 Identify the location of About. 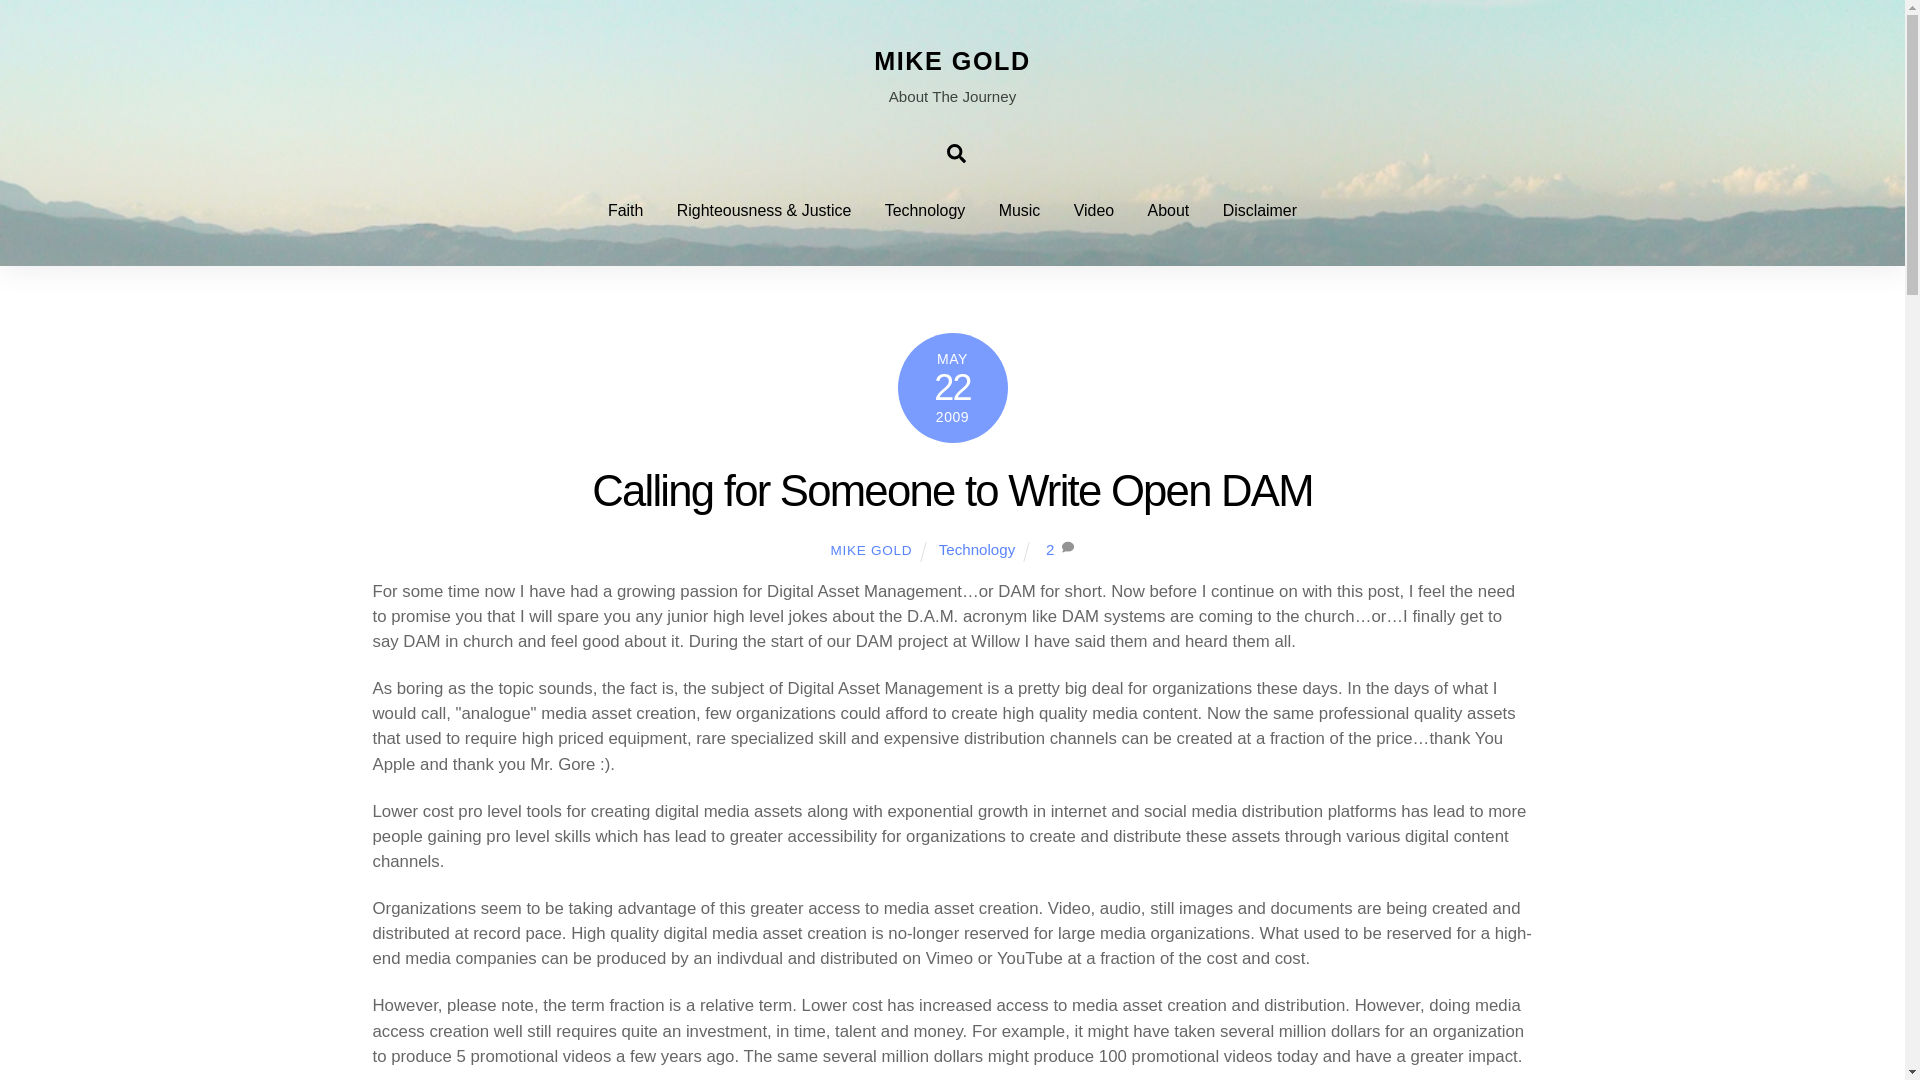
(1169, 210).